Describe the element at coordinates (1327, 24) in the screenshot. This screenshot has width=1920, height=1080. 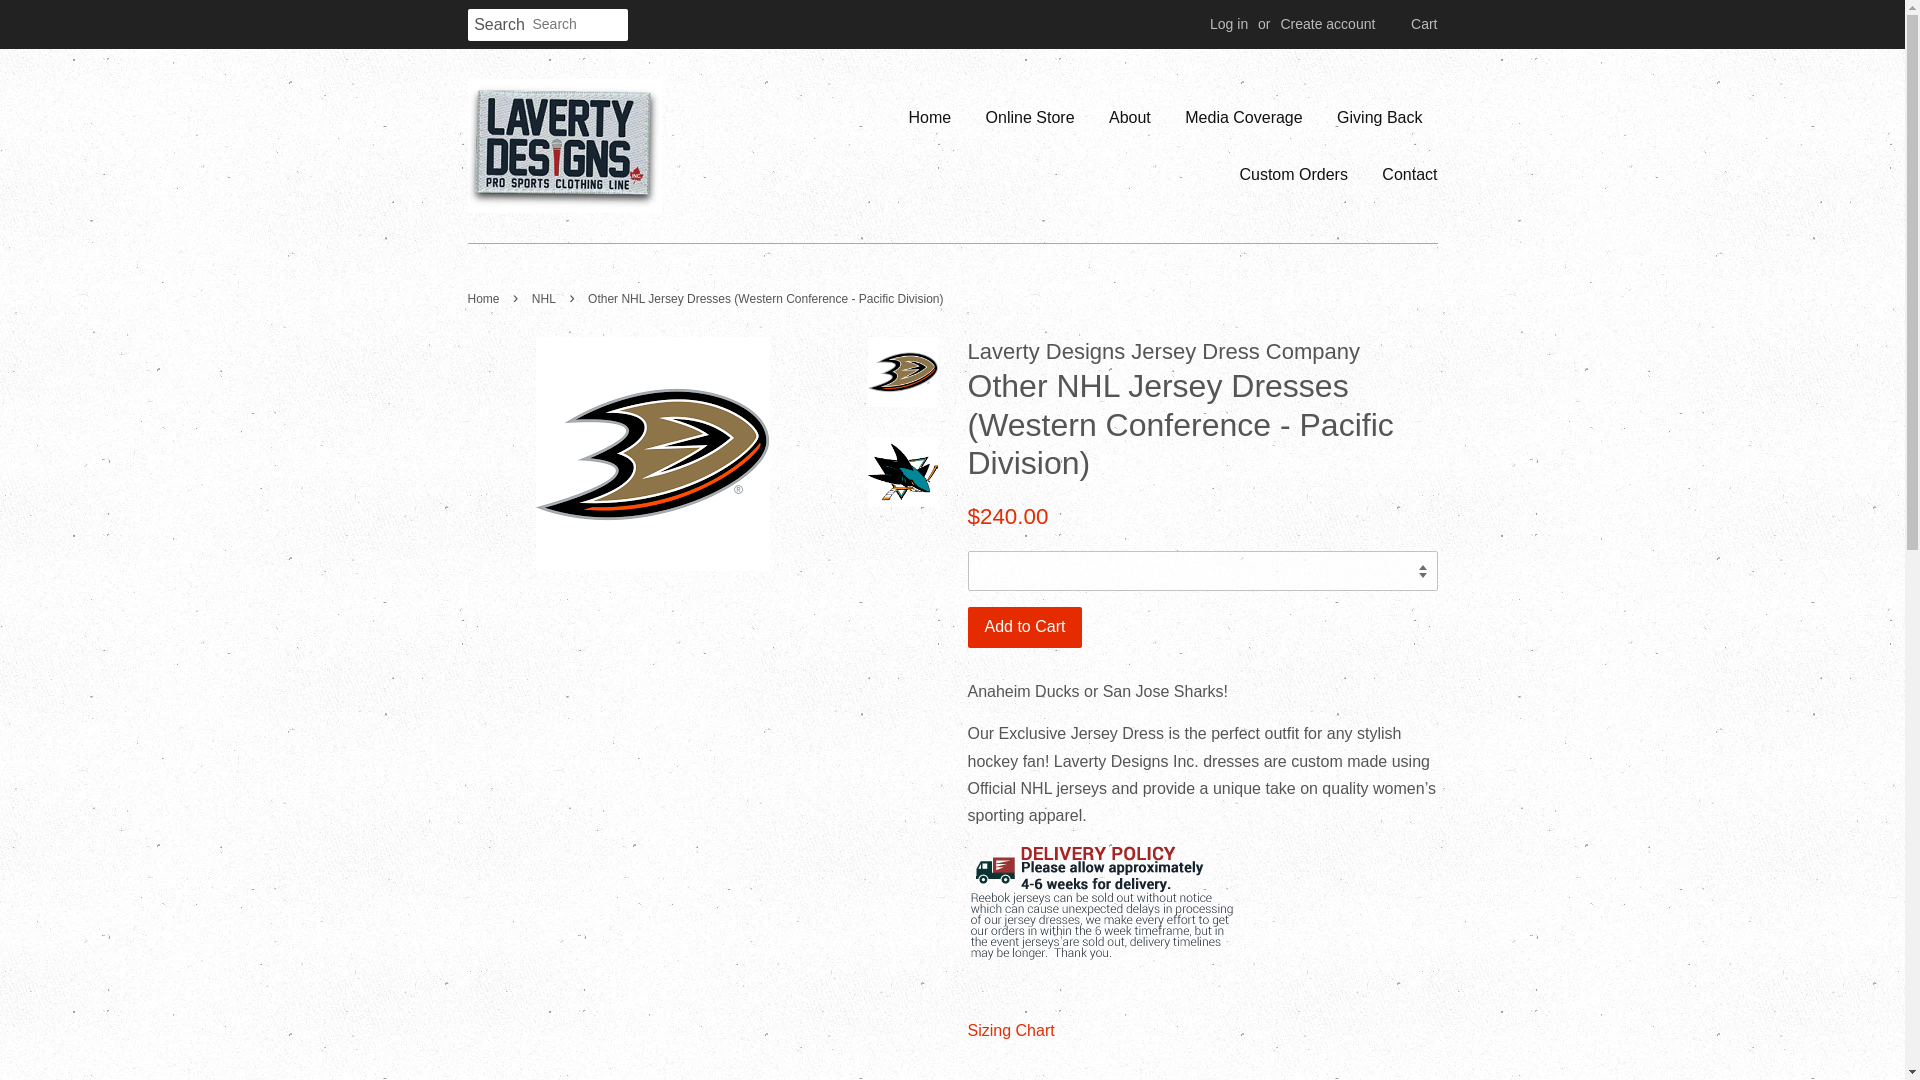
I see `Create account` at that location.